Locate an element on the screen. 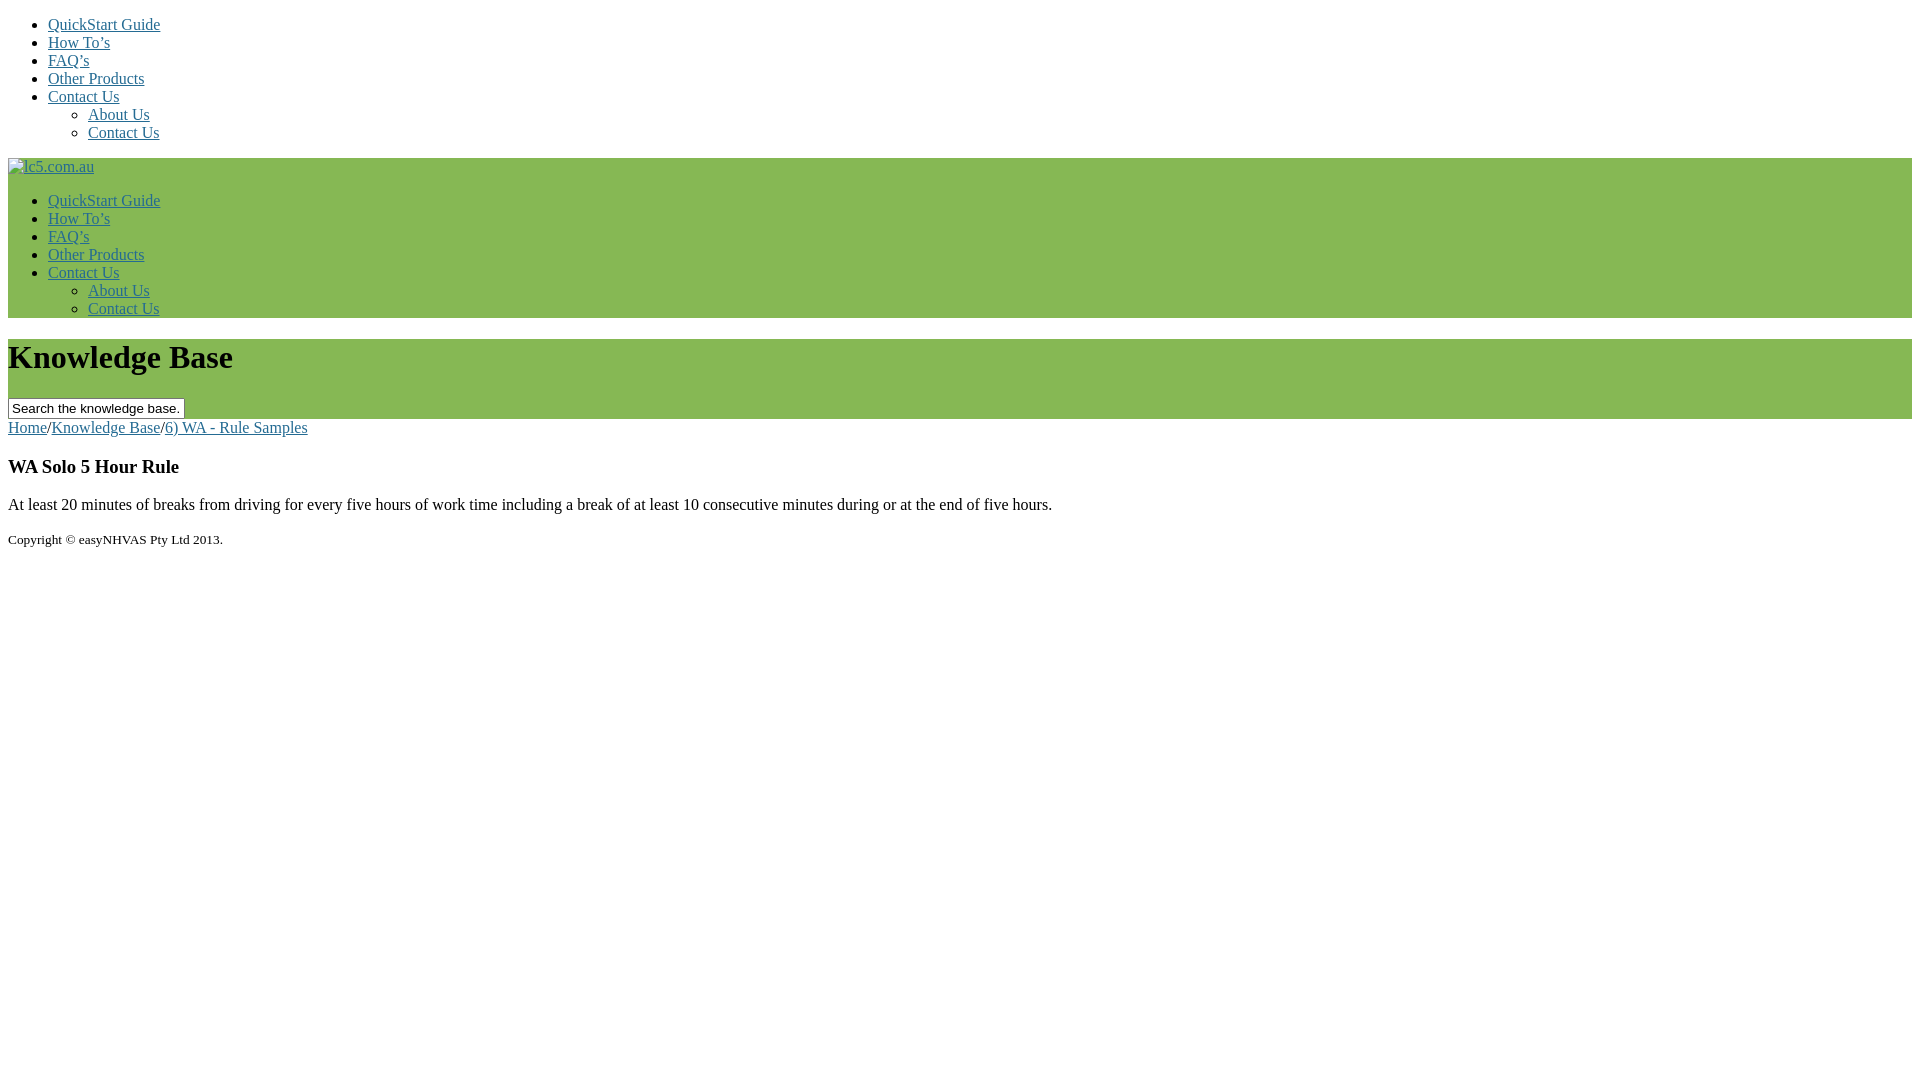 The height and width of the screenshot is (1080, 1920). QuickStart Guide is located at coordinates (104, 200).